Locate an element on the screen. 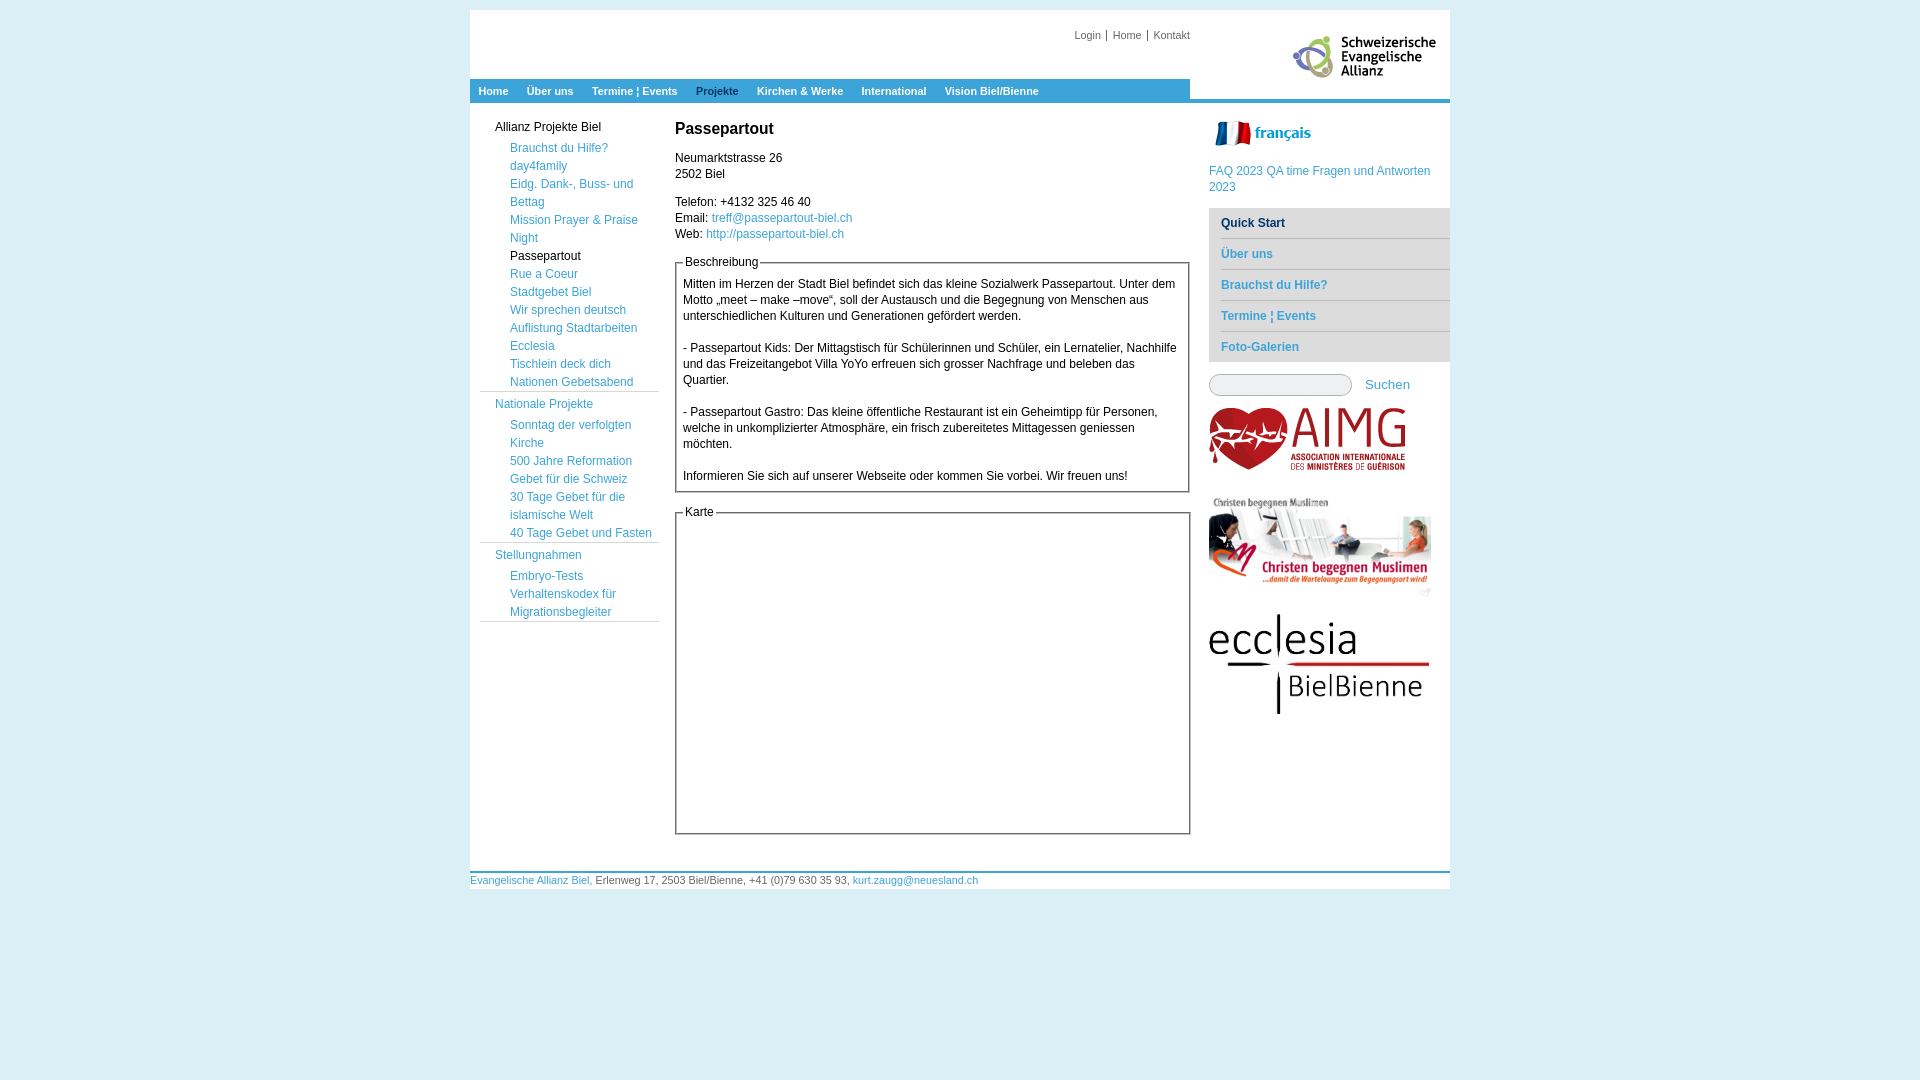  Login is located at coordinates (1088, 35).